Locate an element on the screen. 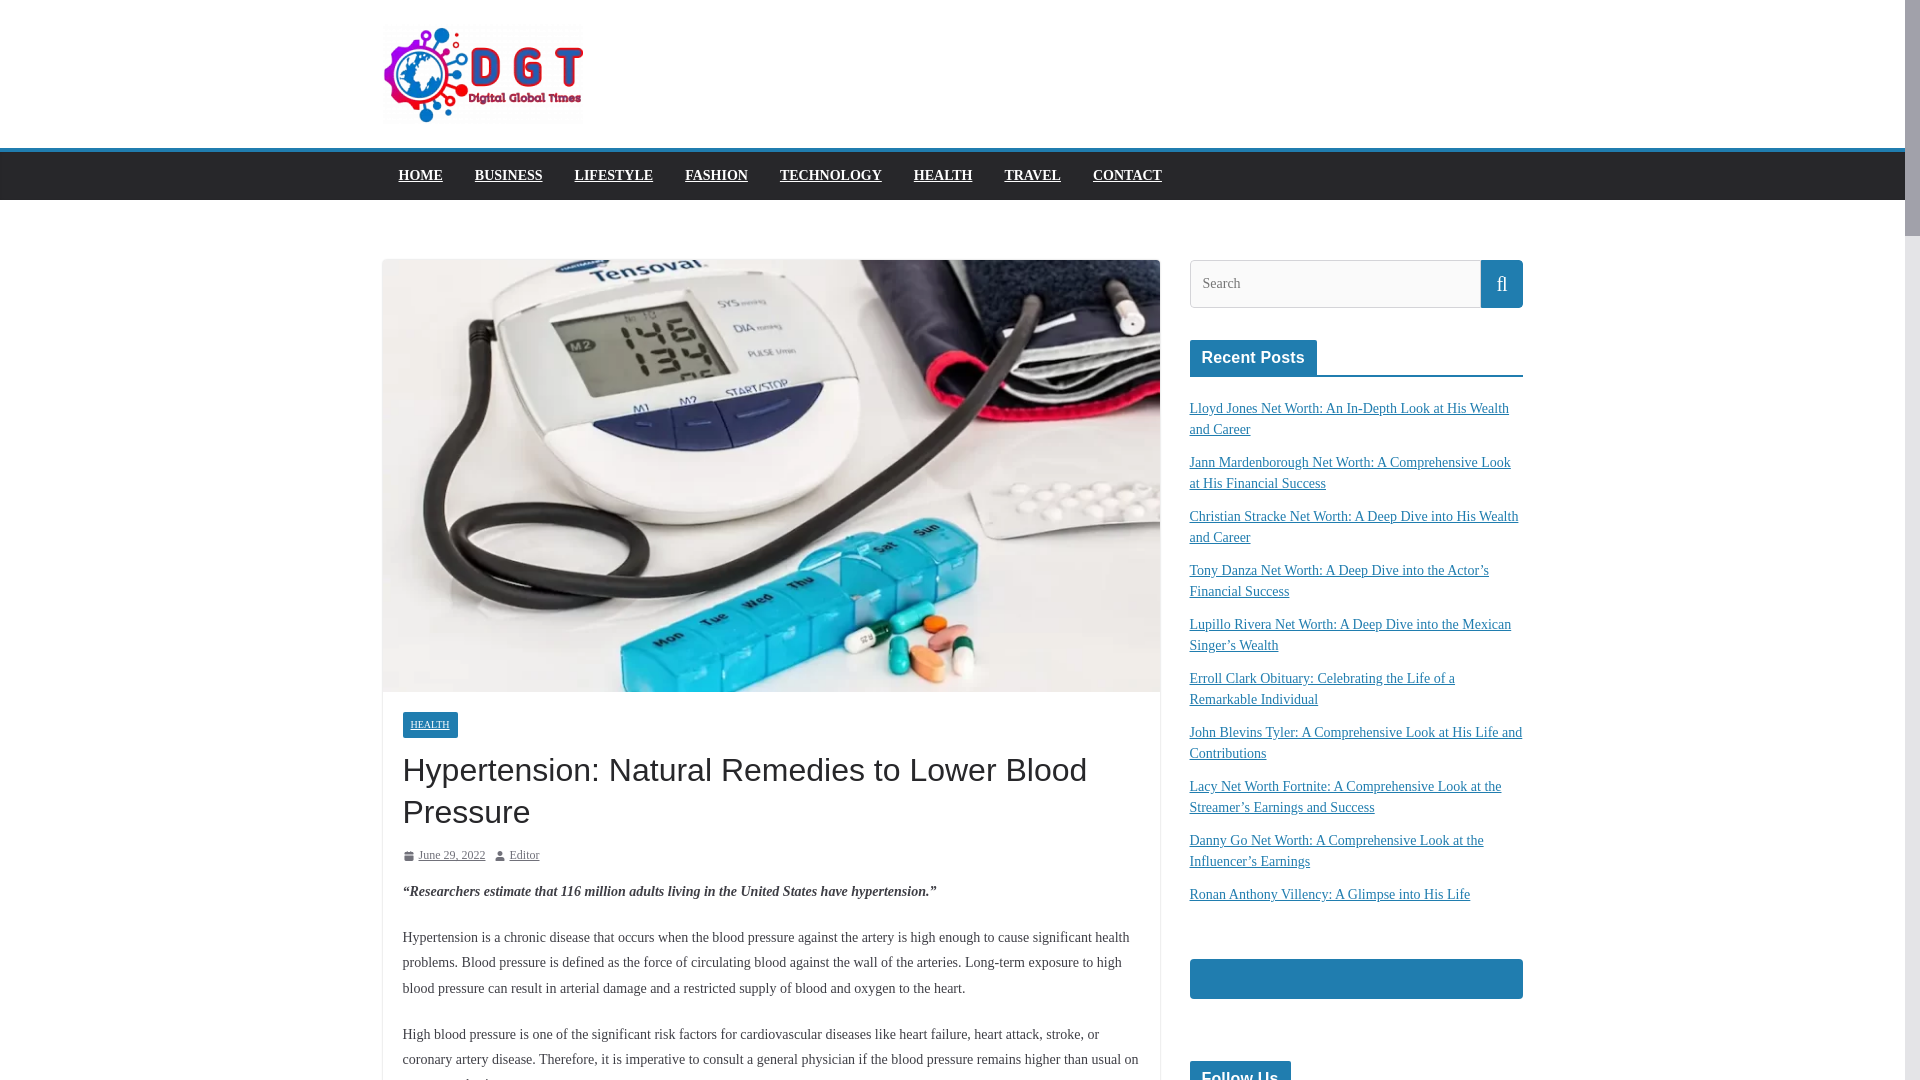  LIFESTYLE is located at coordinates (614, 176).